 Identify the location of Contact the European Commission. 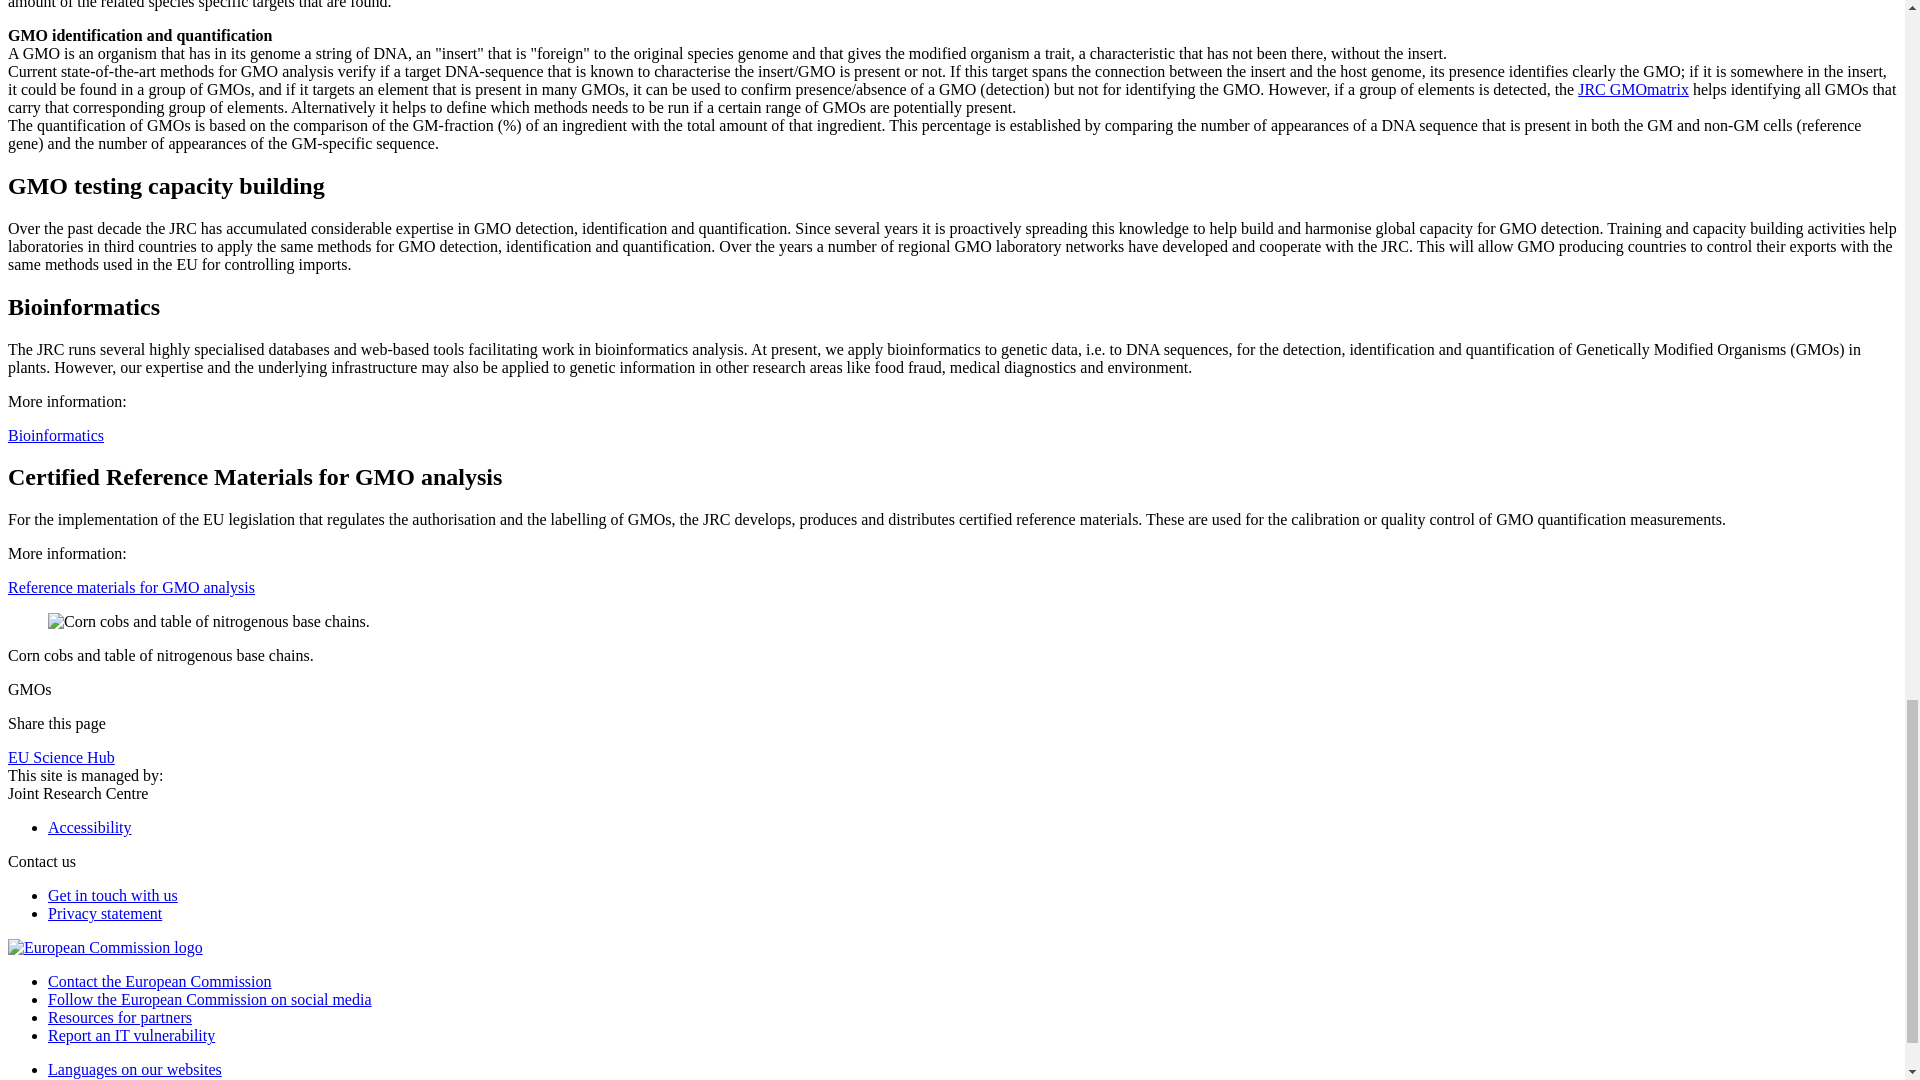
(160, 982).